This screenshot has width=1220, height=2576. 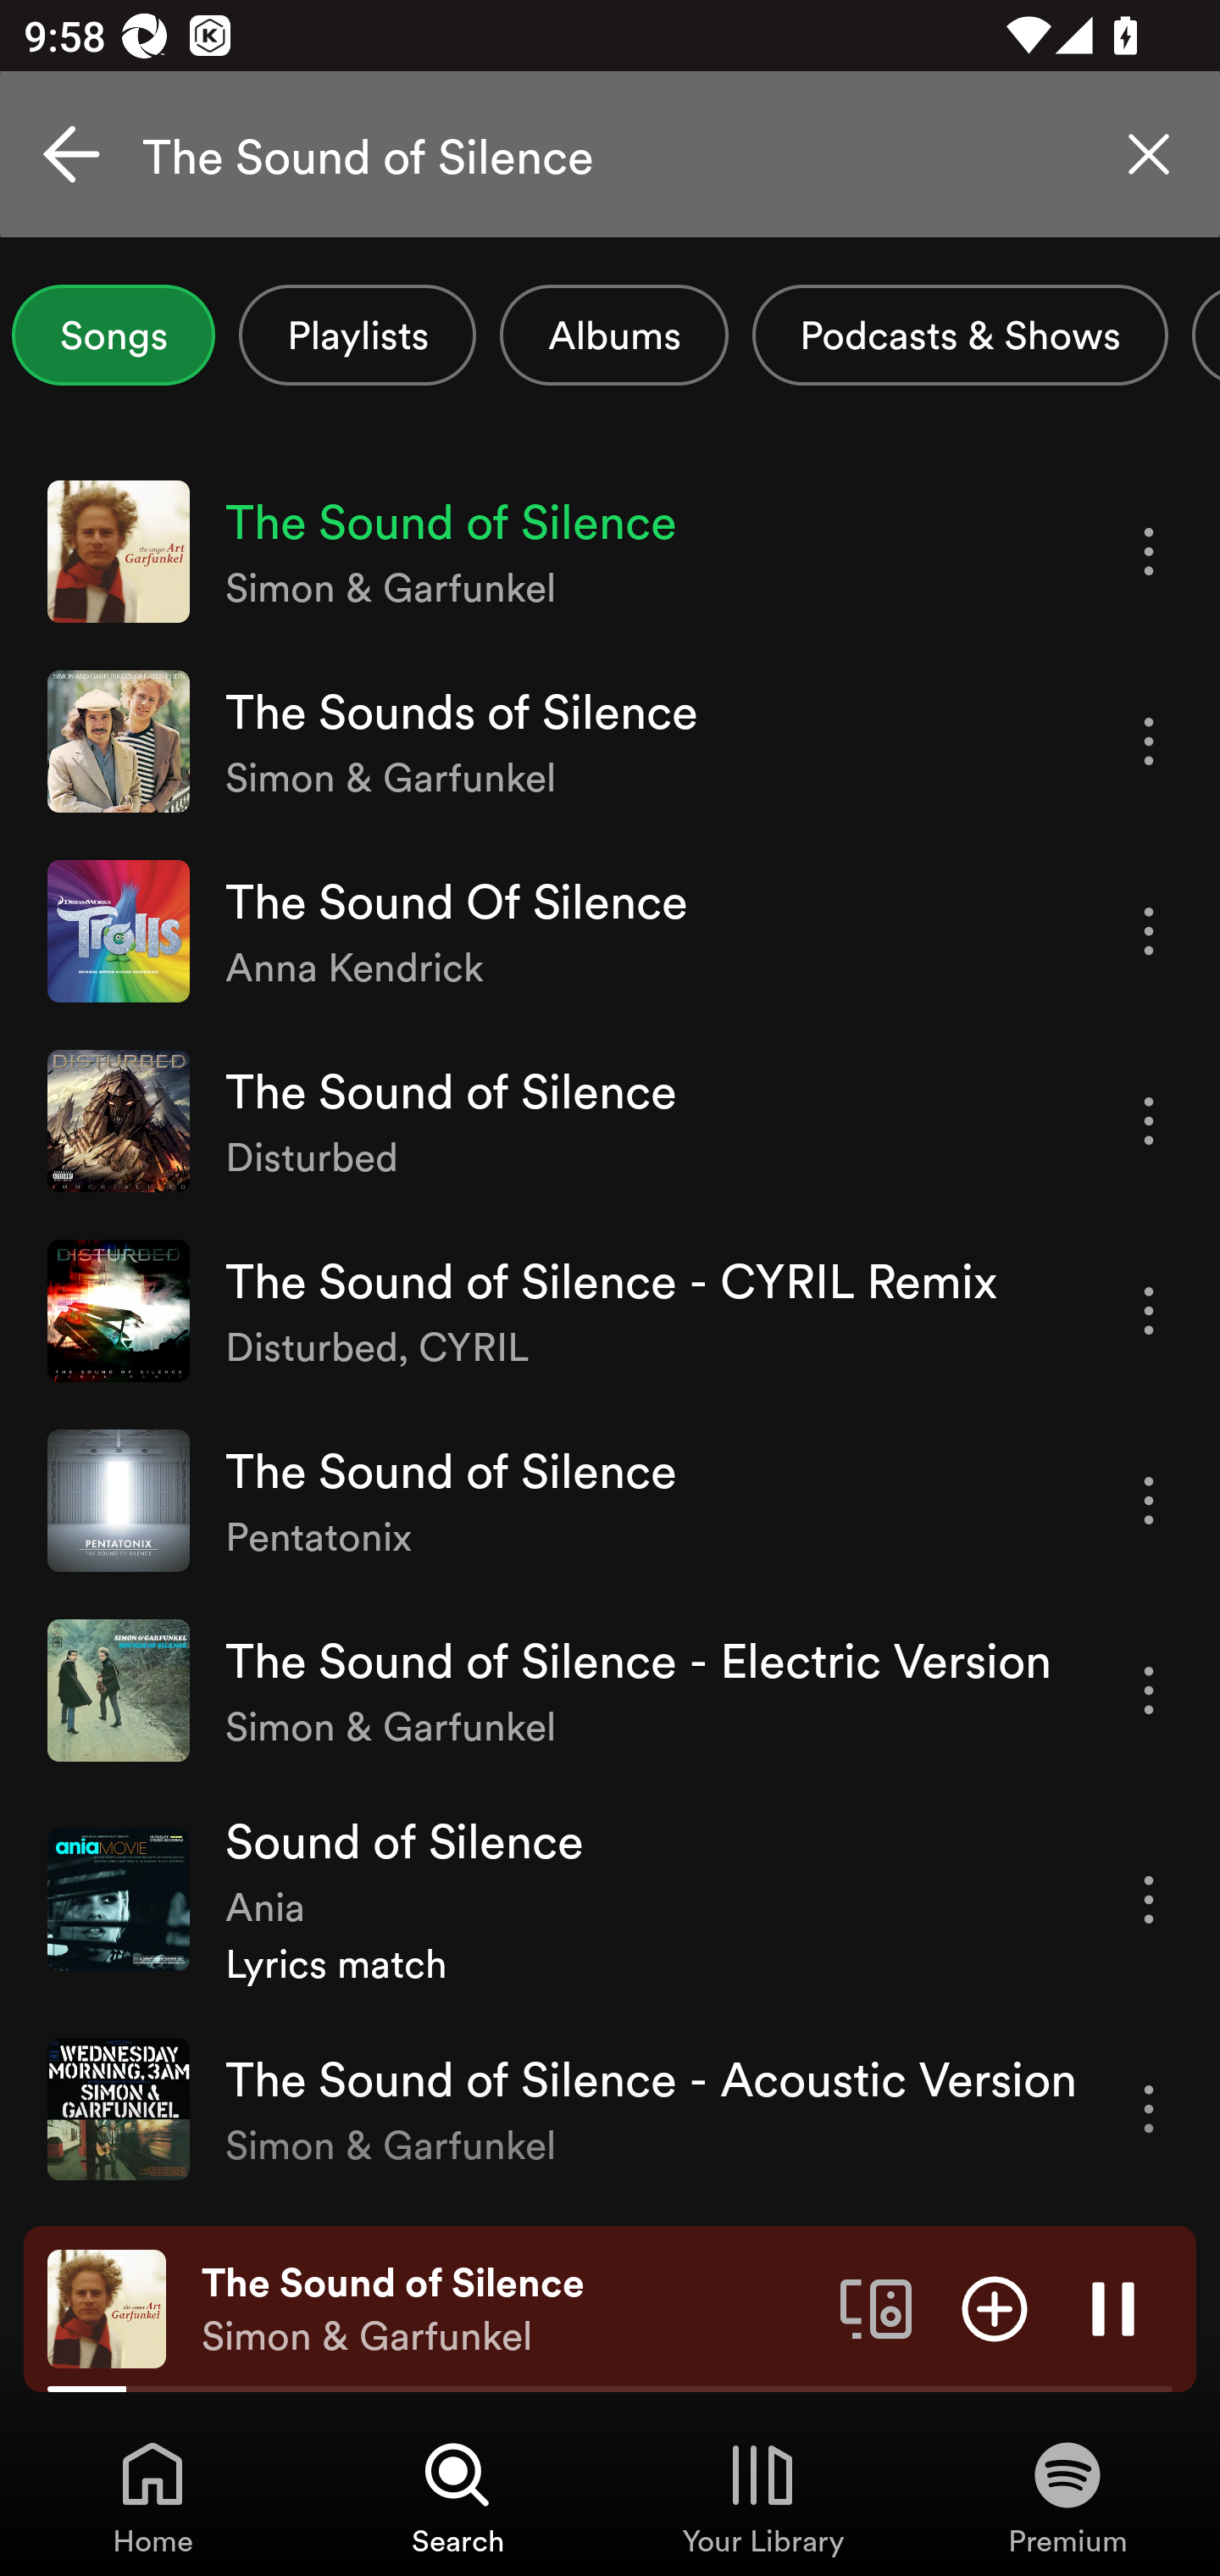 I want to click on The Sound of Silence, so click(x=610, y=154).